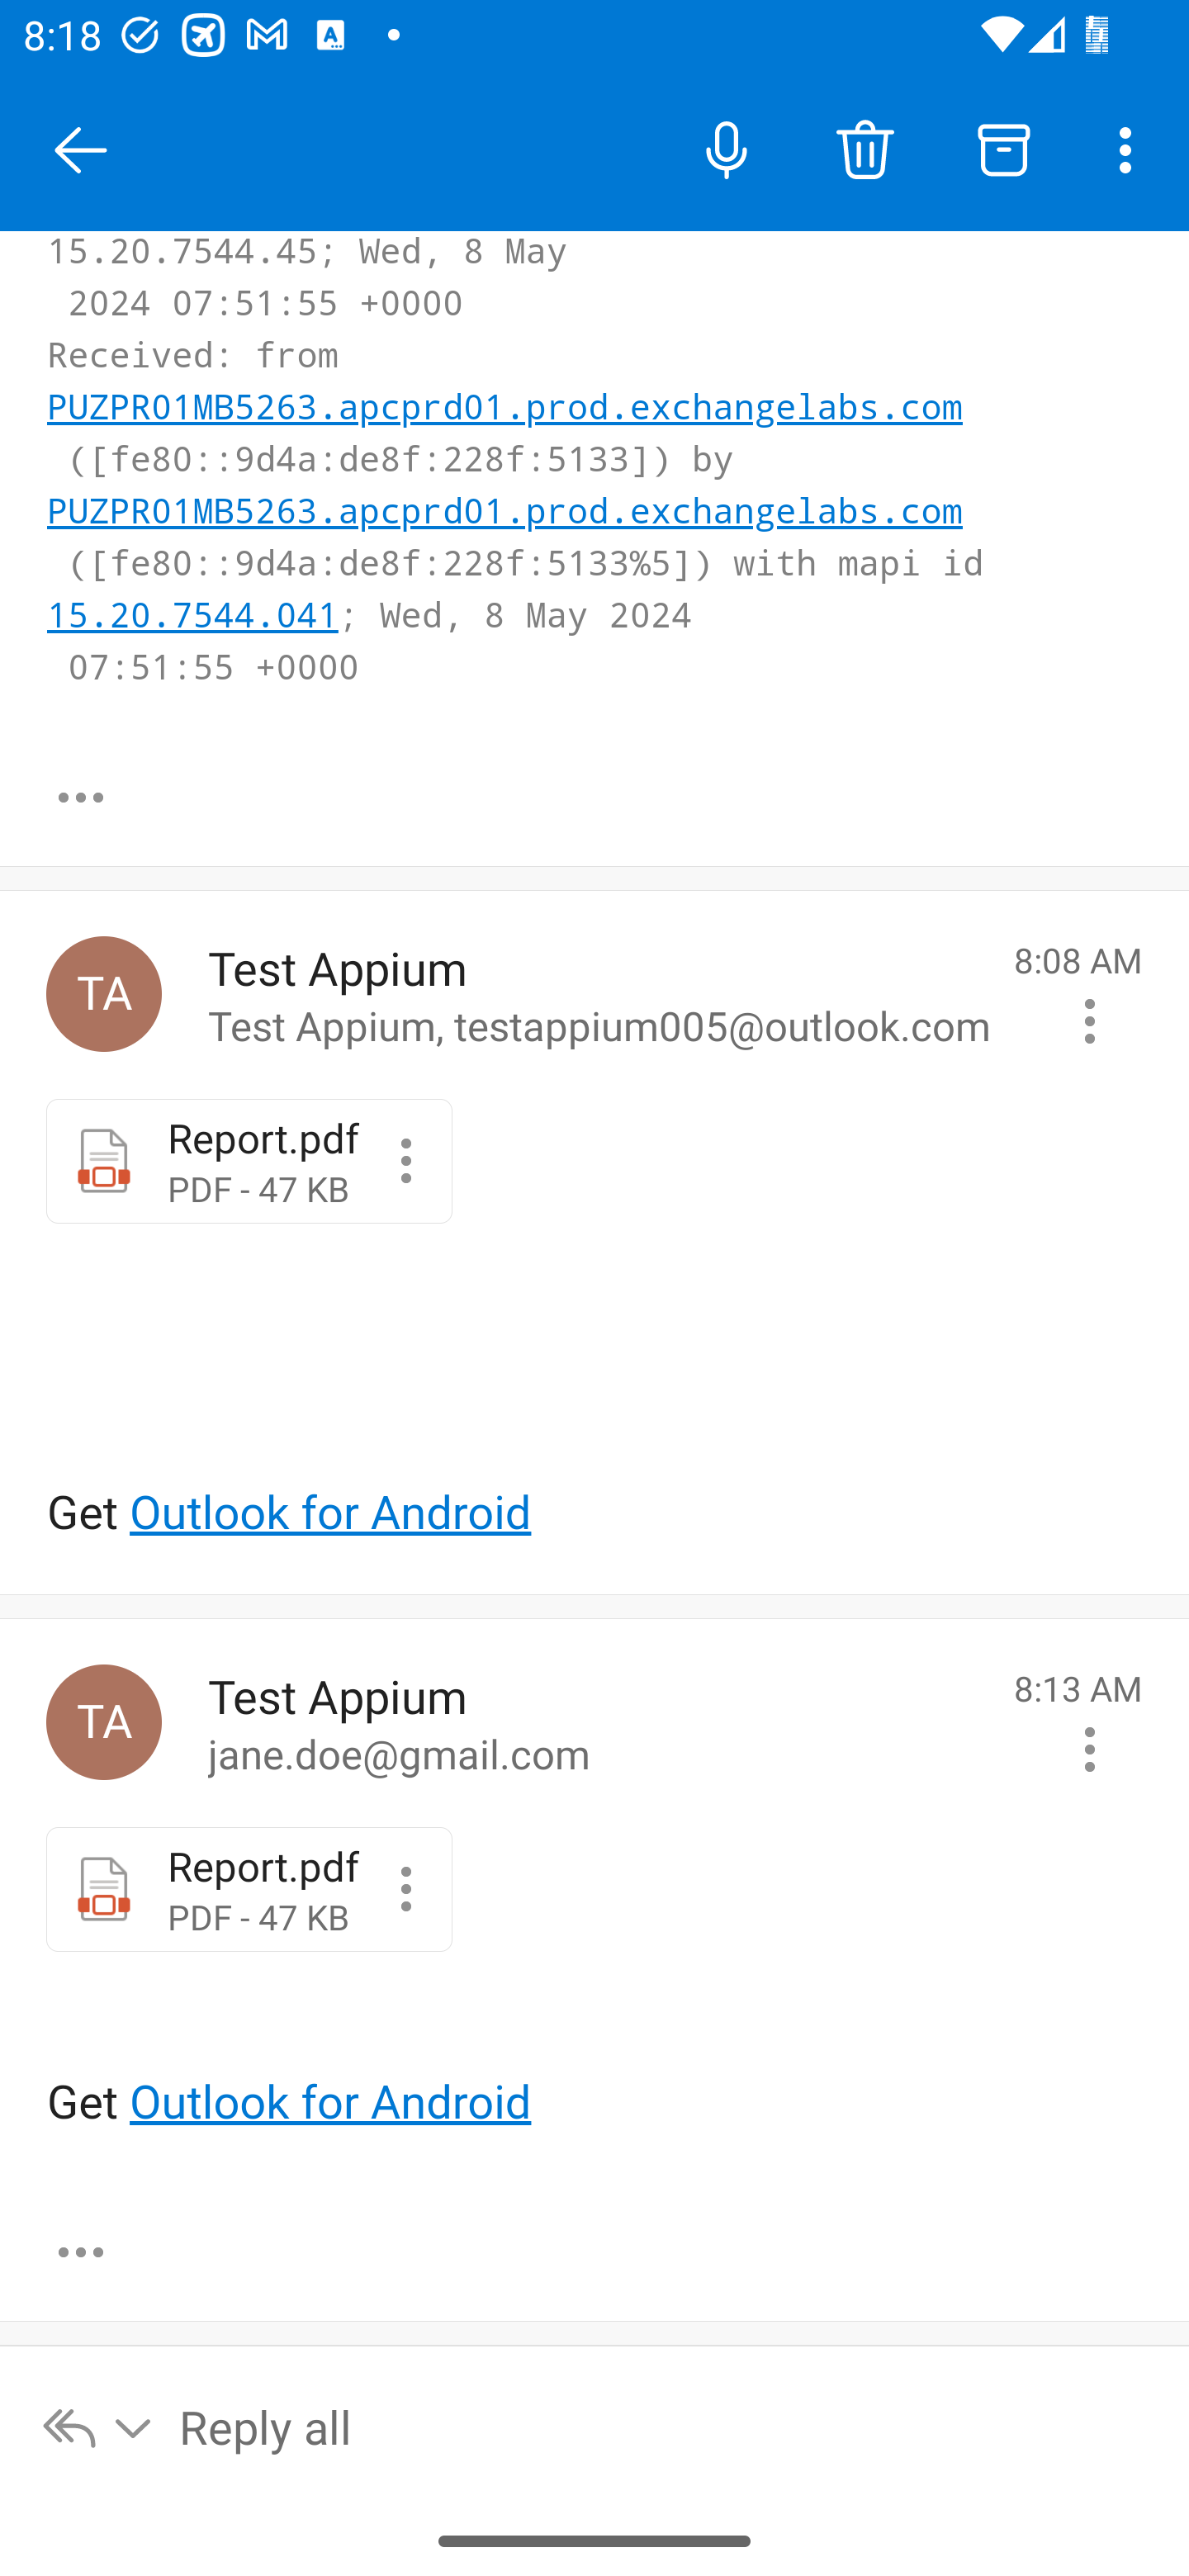  I want to click on Close, so click(81, 150).